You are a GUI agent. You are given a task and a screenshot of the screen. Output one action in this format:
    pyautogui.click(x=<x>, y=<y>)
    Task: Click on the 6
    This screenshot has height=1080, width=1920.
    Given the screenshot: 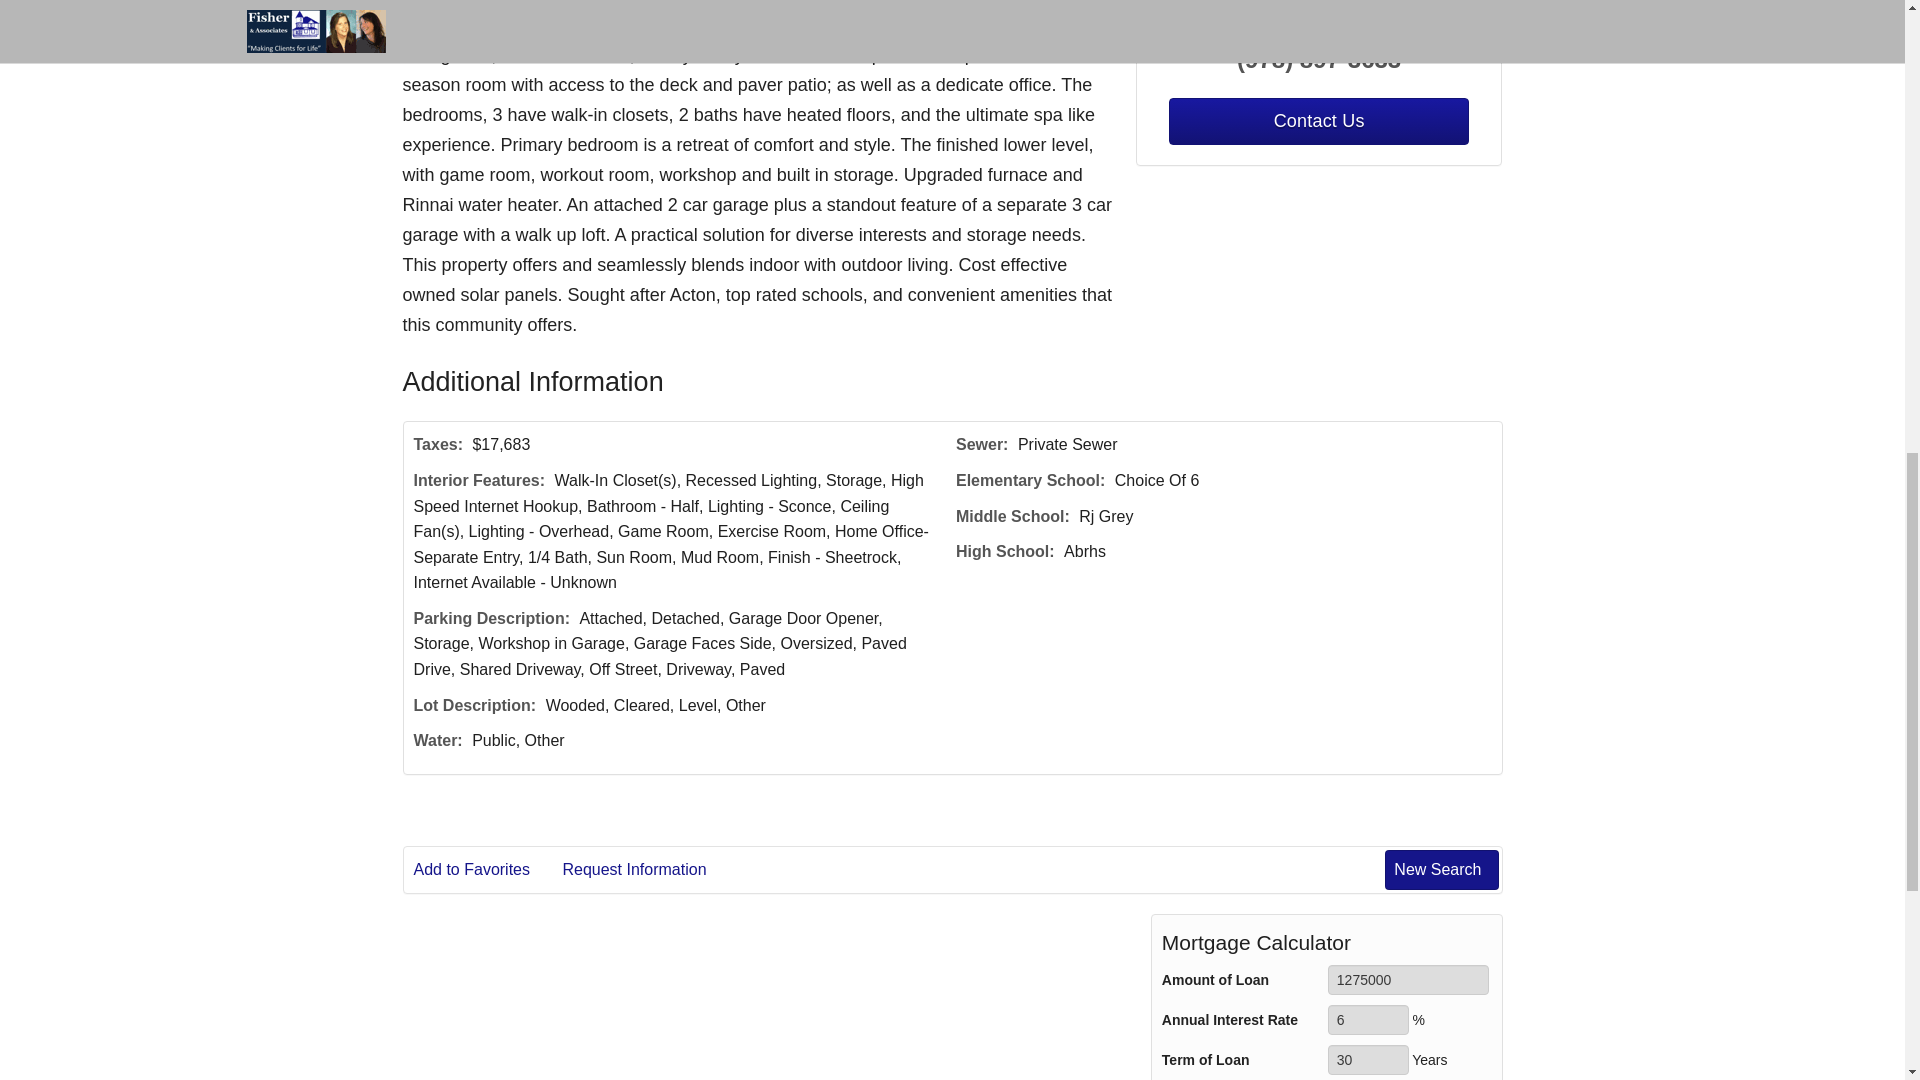 What is the action you would take?
    pyautogui.click(x=1368, y=1020)
    